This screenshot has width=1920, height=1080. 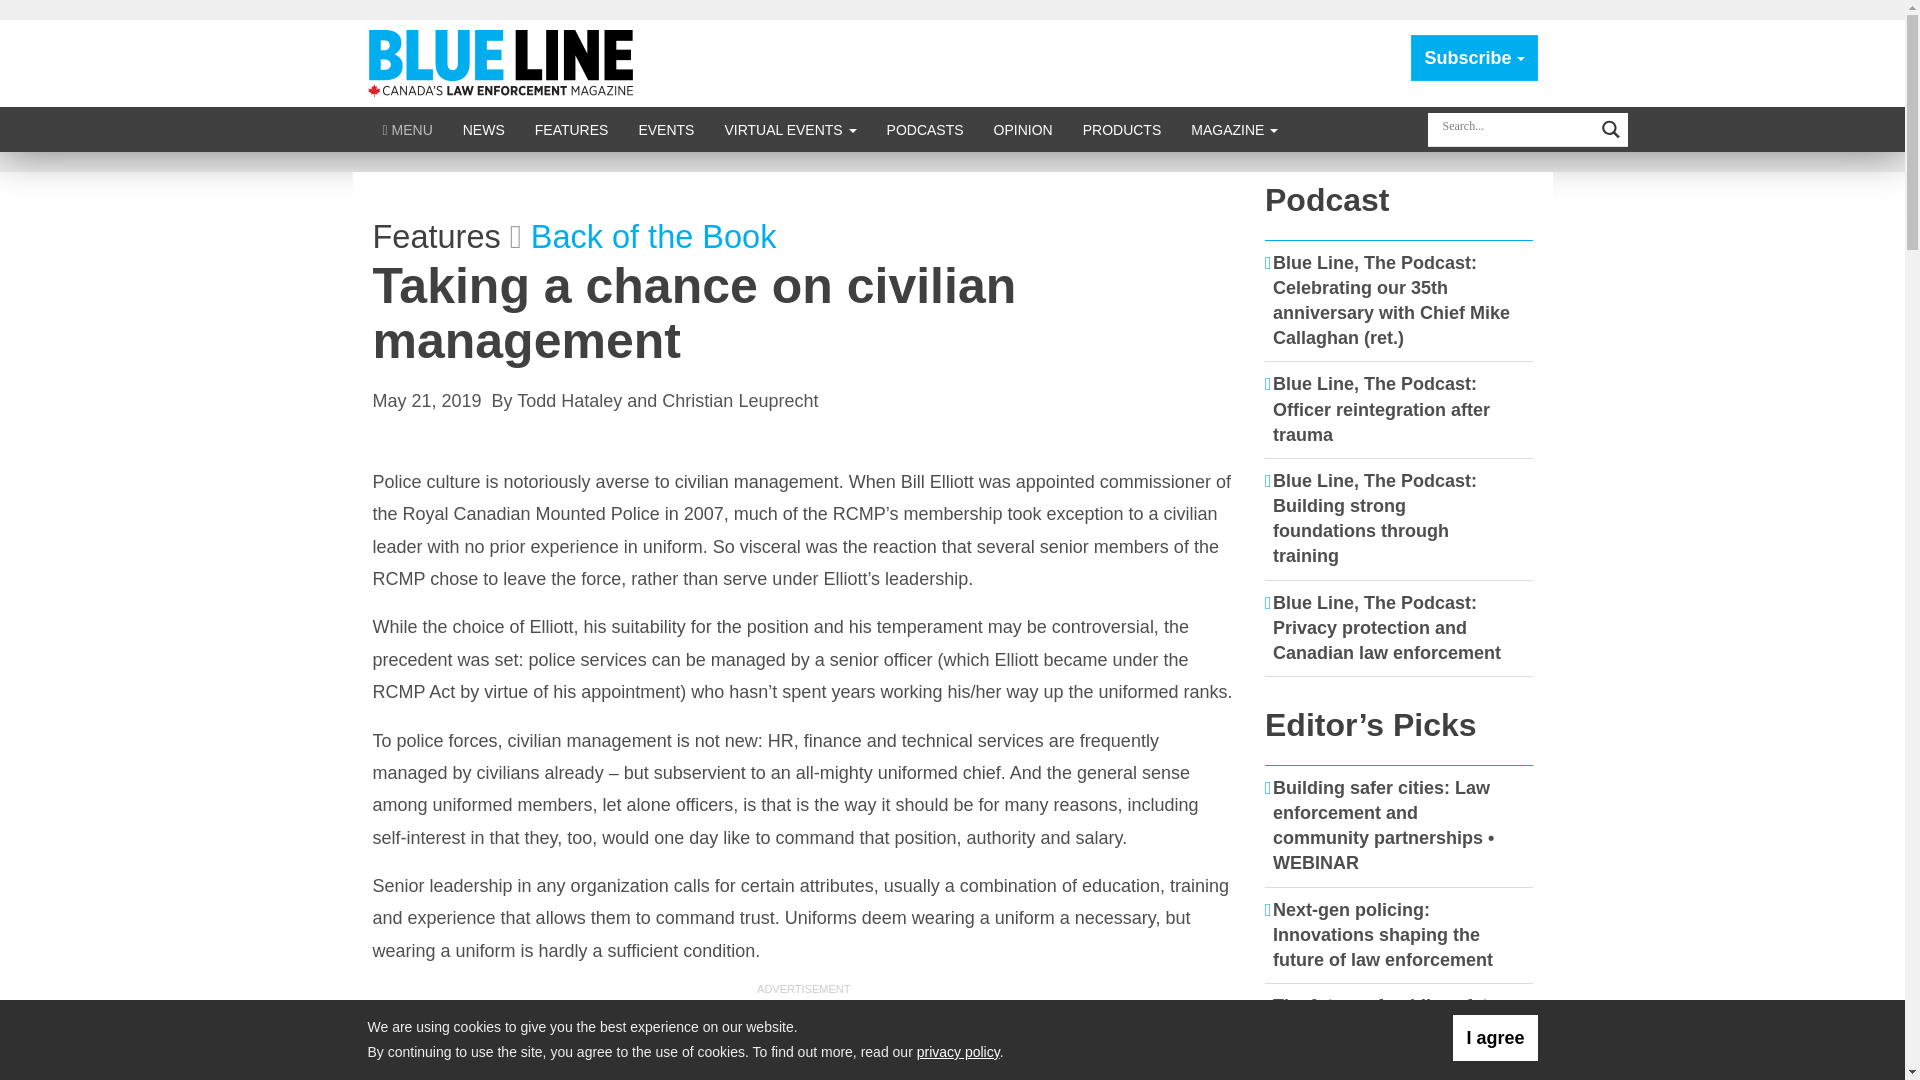 What do you see at coordinates (504, 62) in the screenshot?
I see `Blue Line` at bounding box center [504, 62].